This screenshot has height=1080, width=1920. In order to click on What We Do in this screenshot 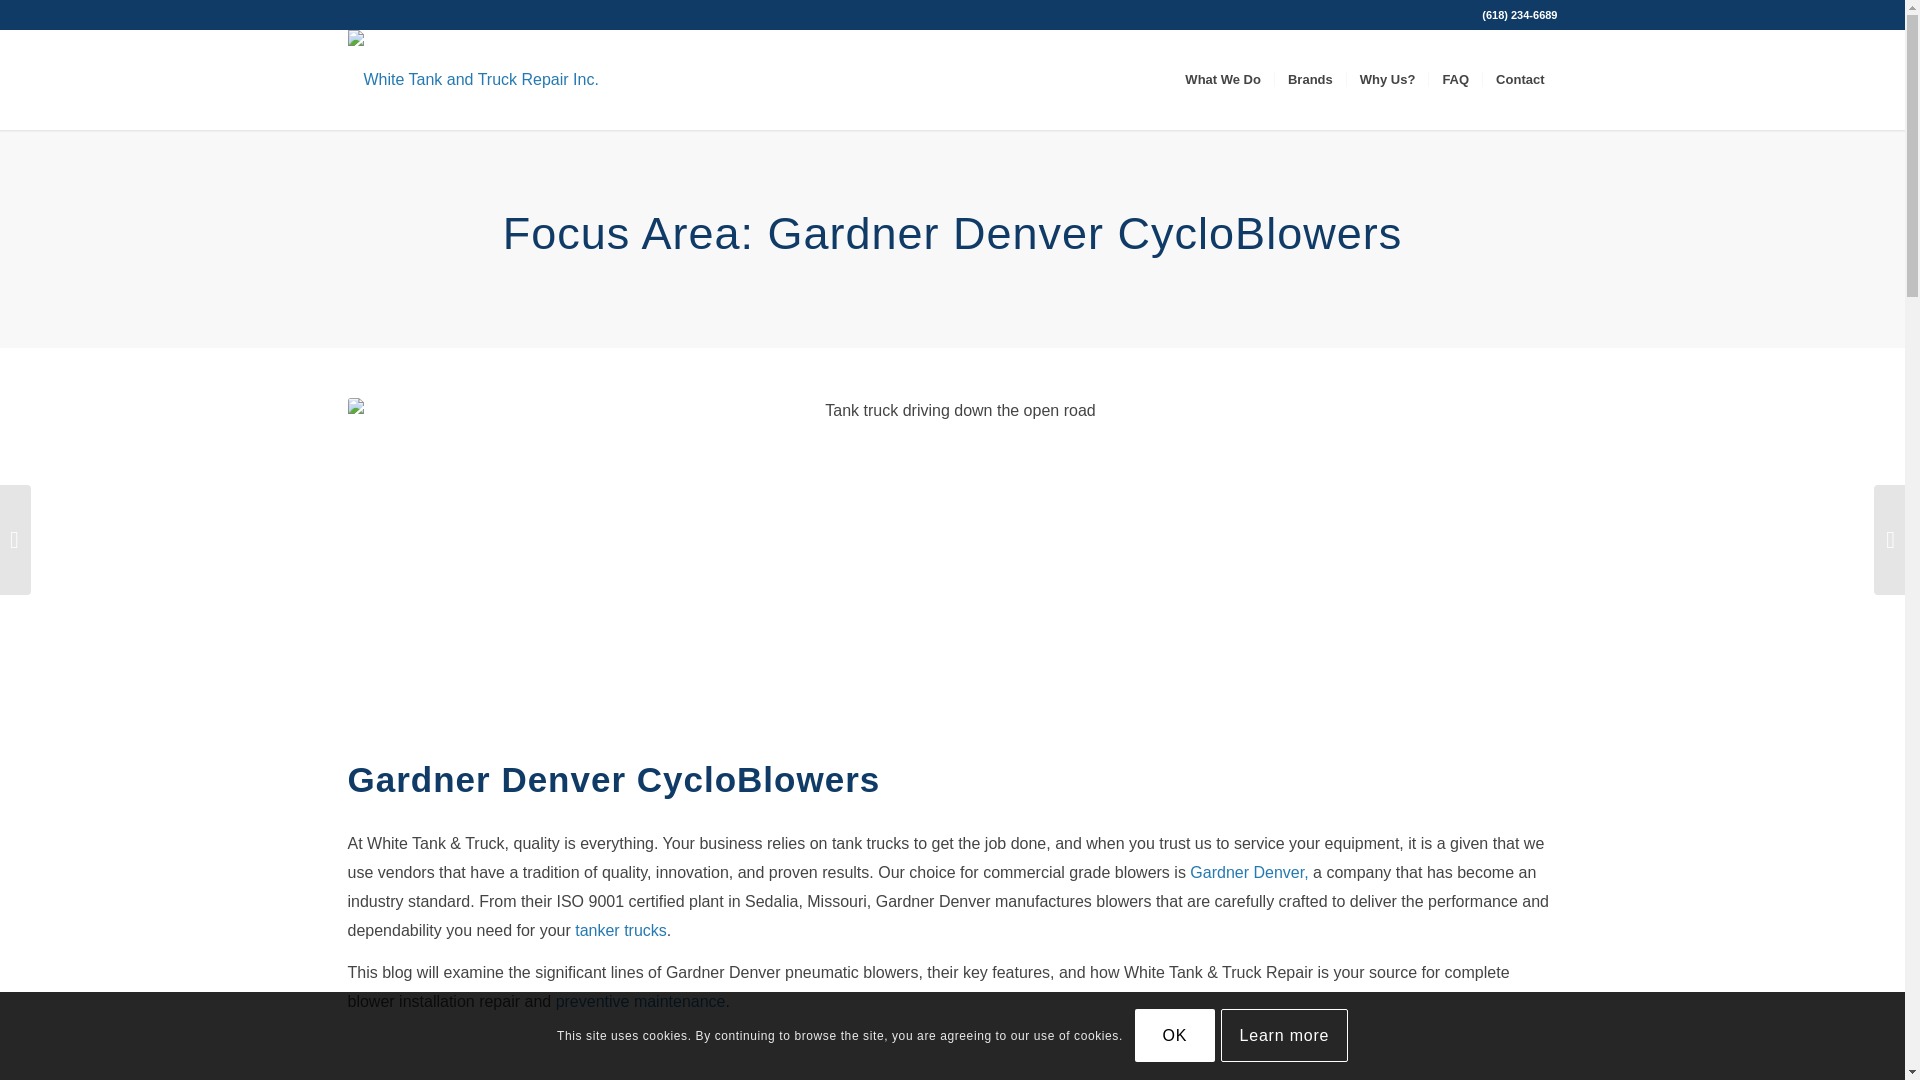, I will do `click(1222, 80)`.